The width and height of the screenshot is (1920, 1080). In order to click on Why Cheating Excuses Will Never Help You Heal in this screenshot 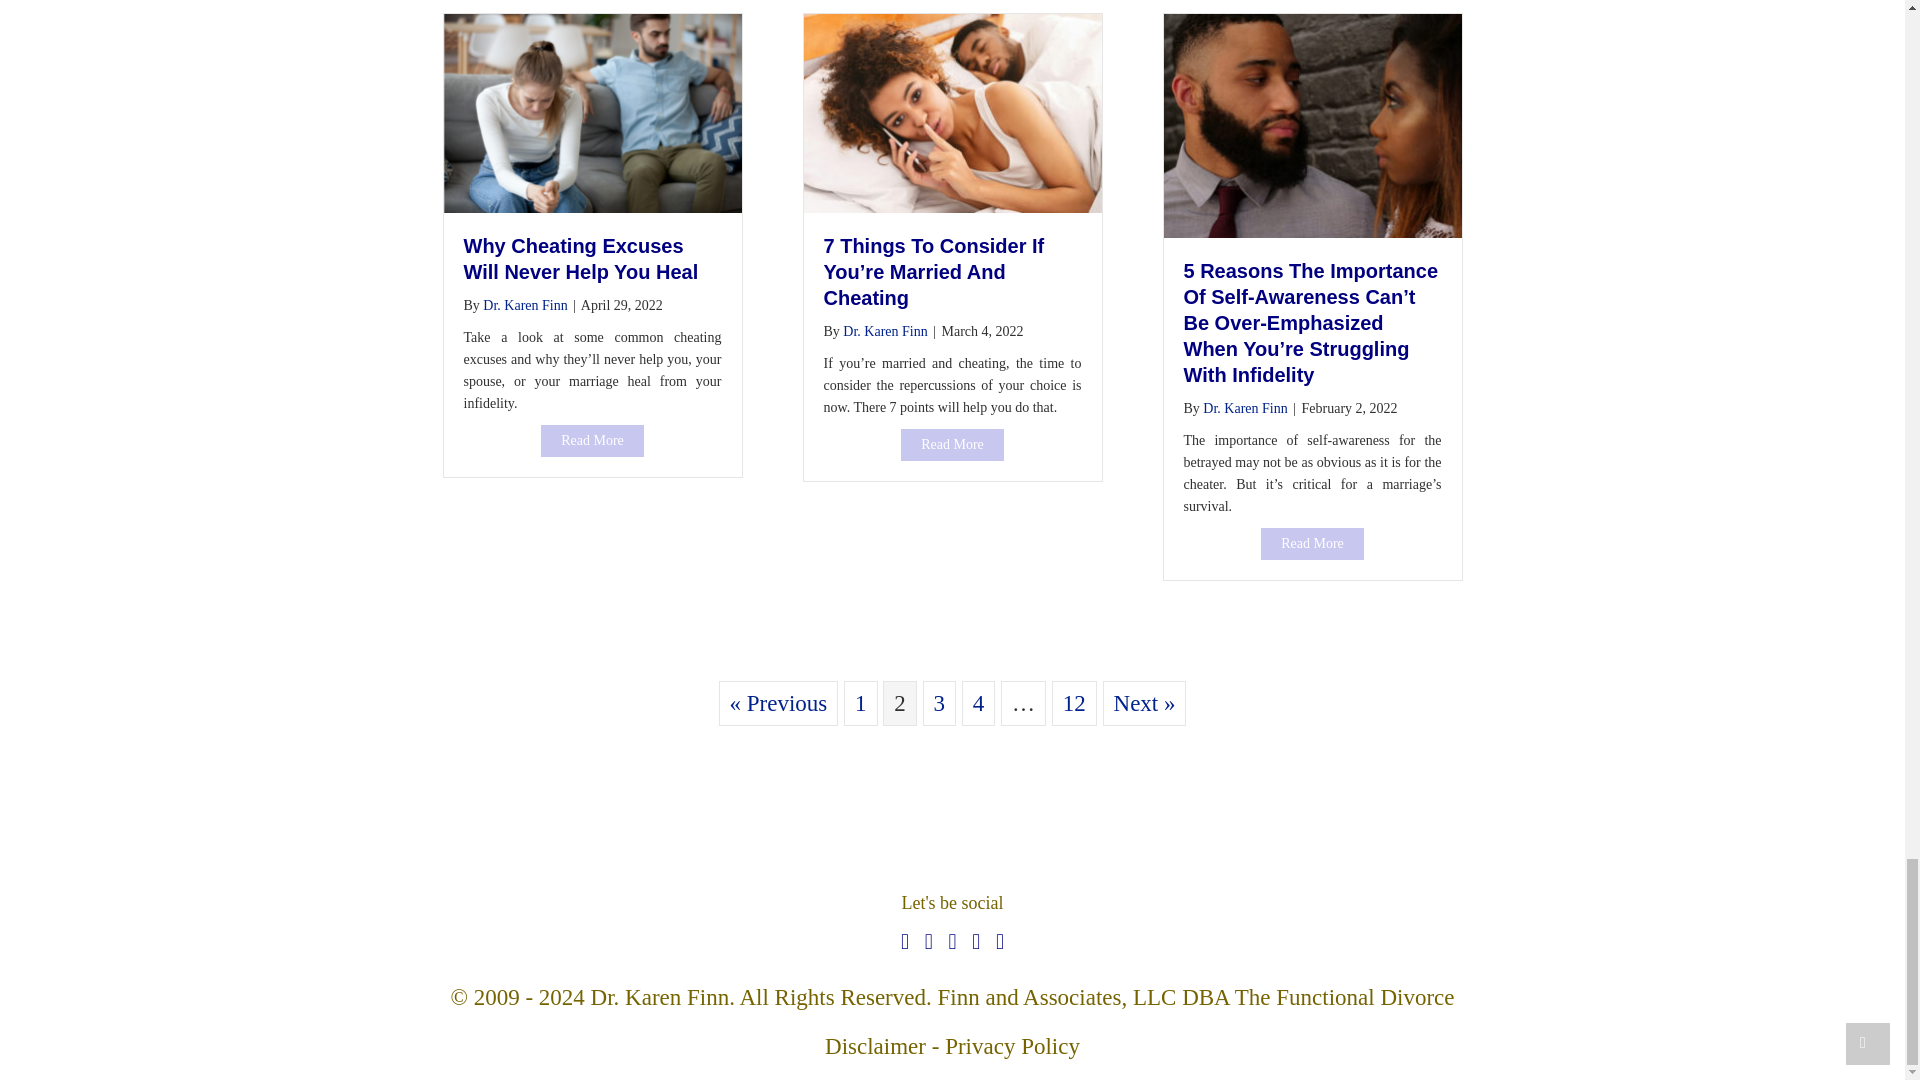, I will do `click(581, 258)`.